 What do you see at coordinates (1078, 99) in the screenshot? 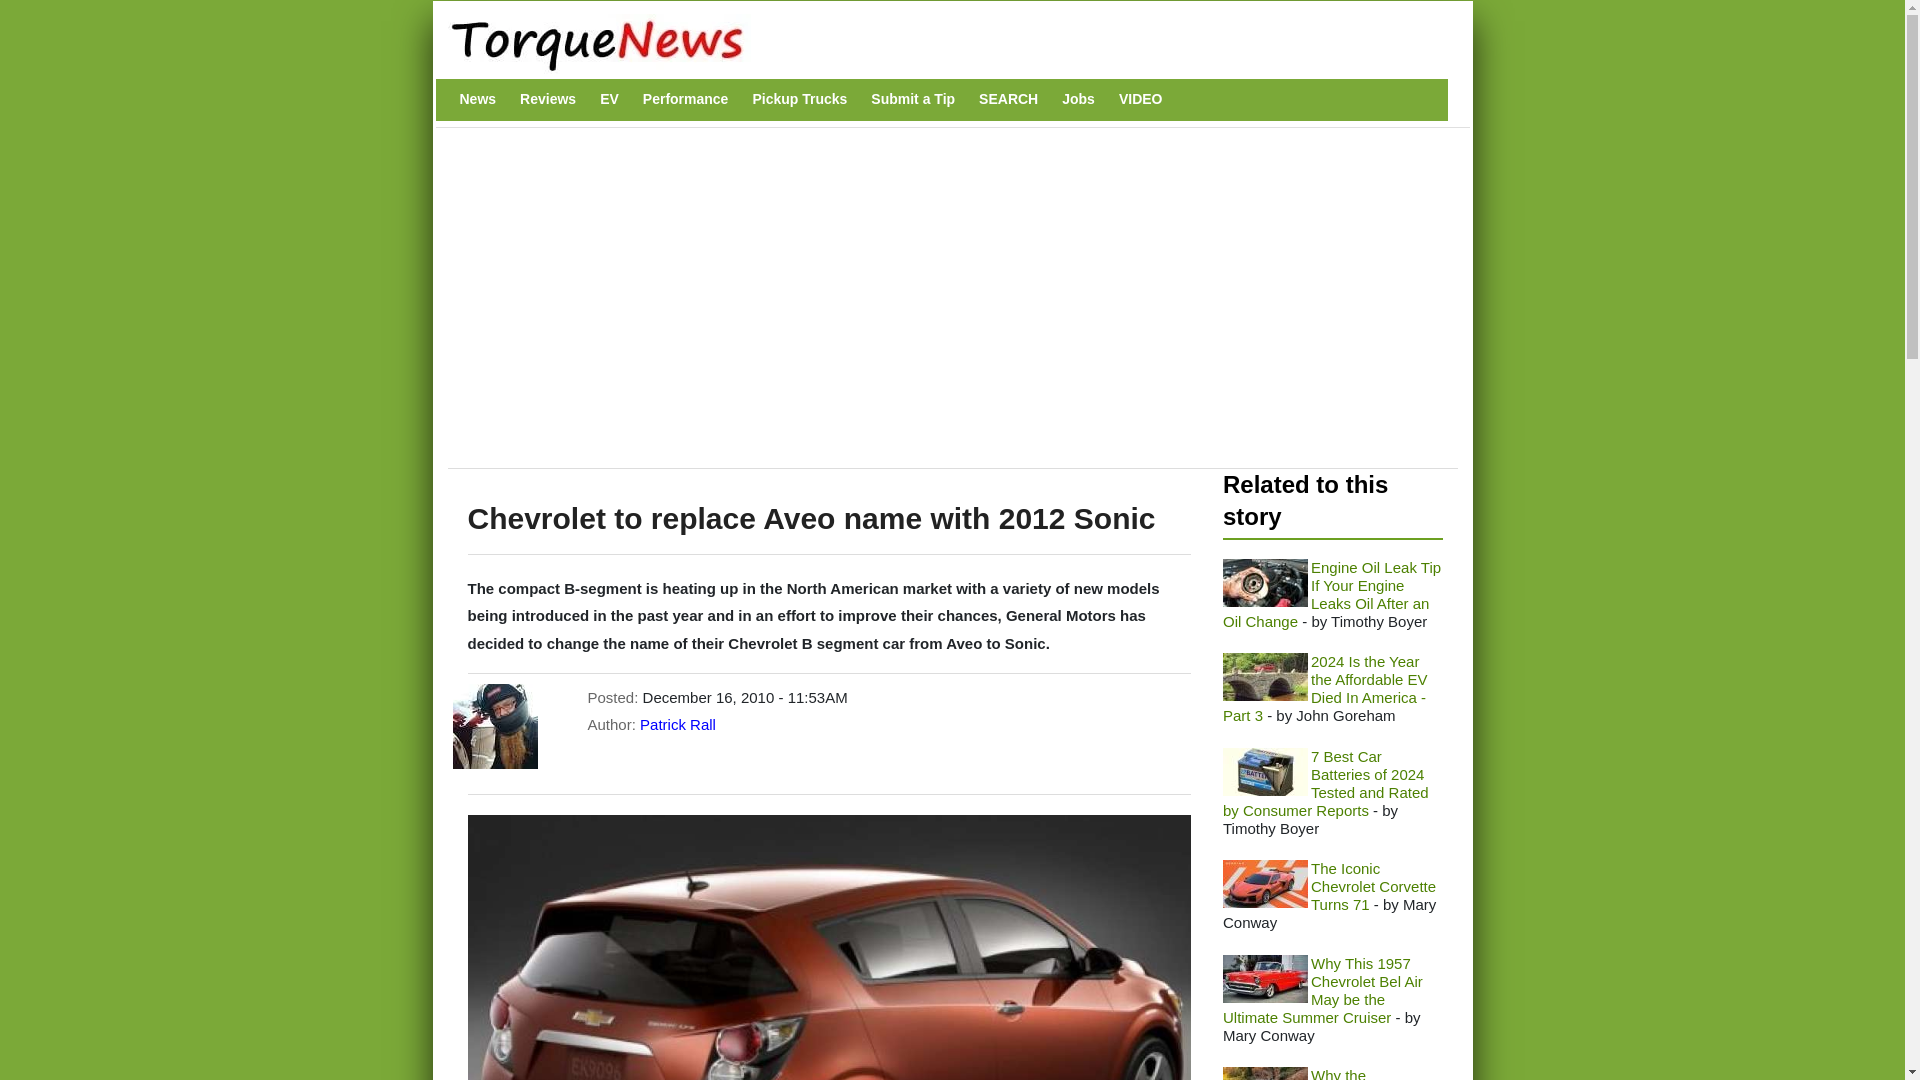
I see `Automotive journalism jobs and careers are TorqueNews.com.` at bounding box center [1078, 99].